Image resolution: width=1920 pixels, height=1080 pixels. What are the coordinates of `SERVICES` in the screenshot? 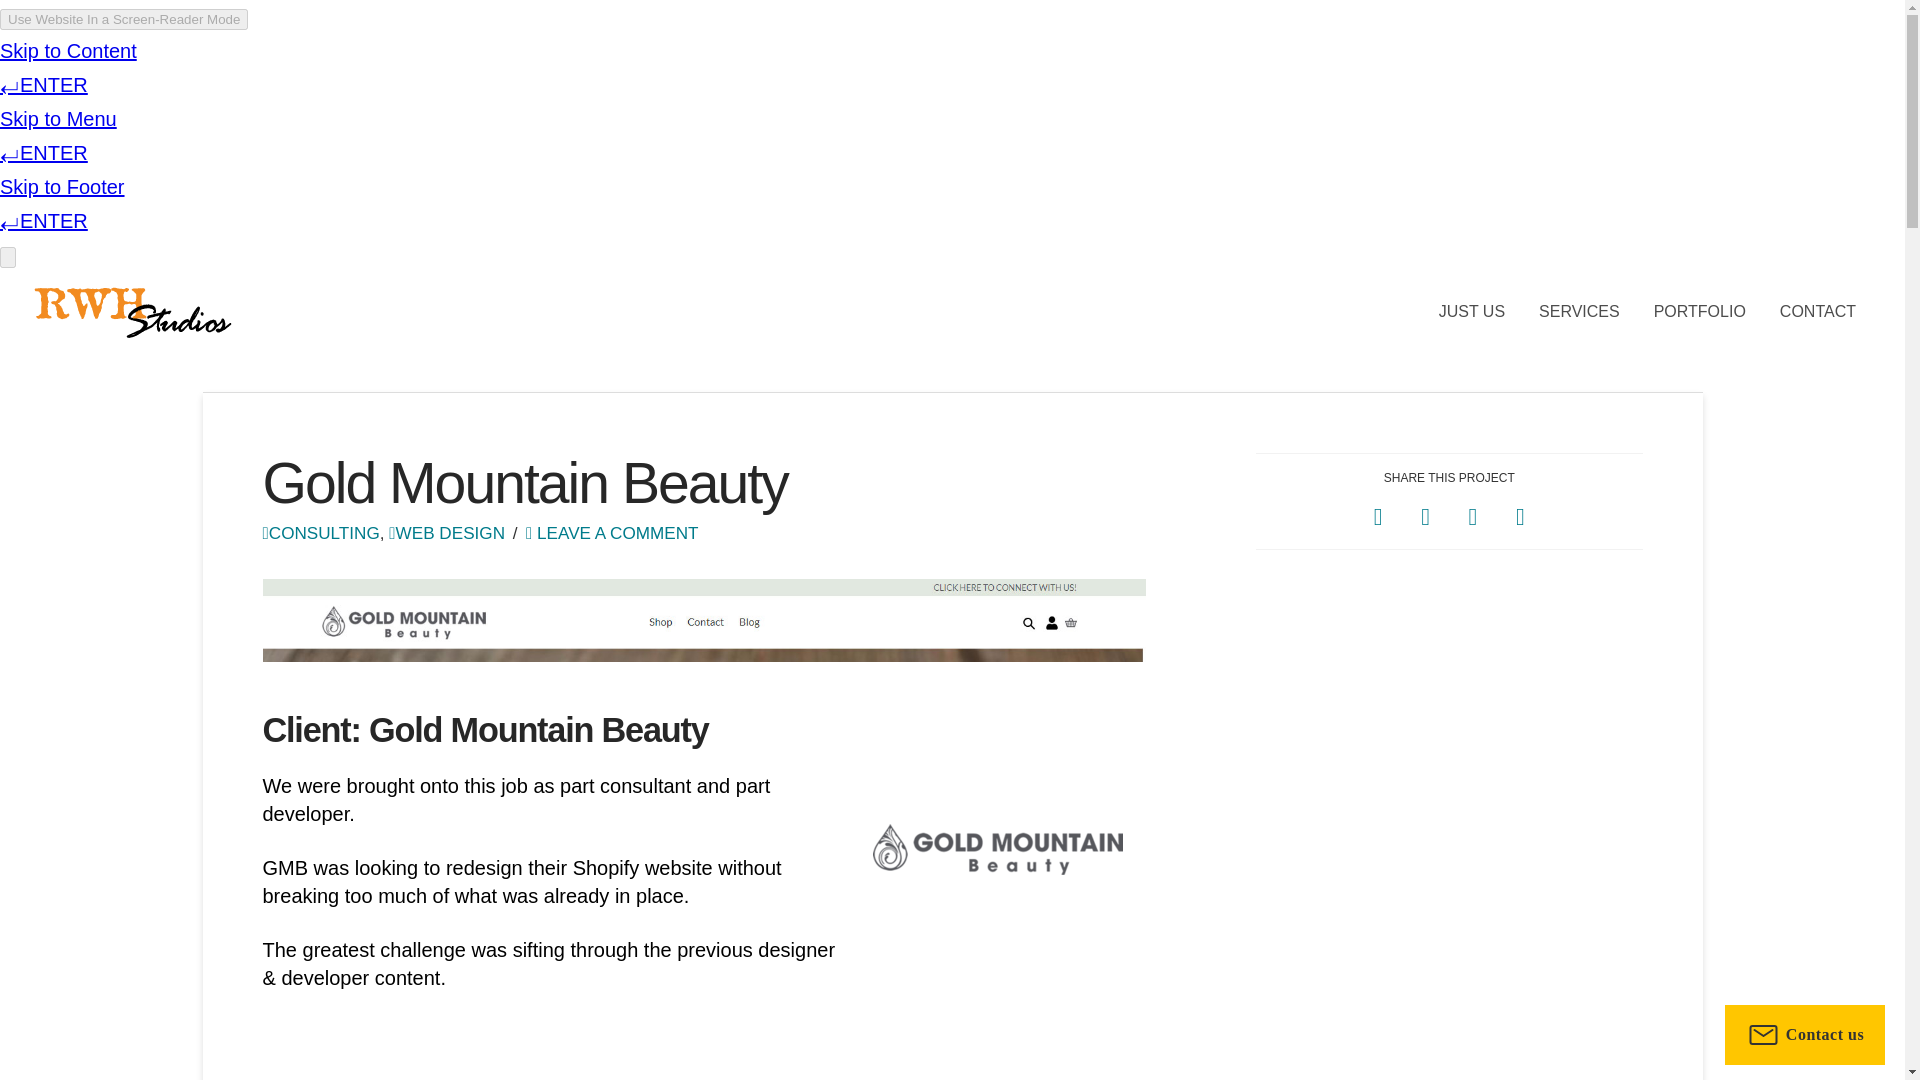 It's located at (1580, 312).